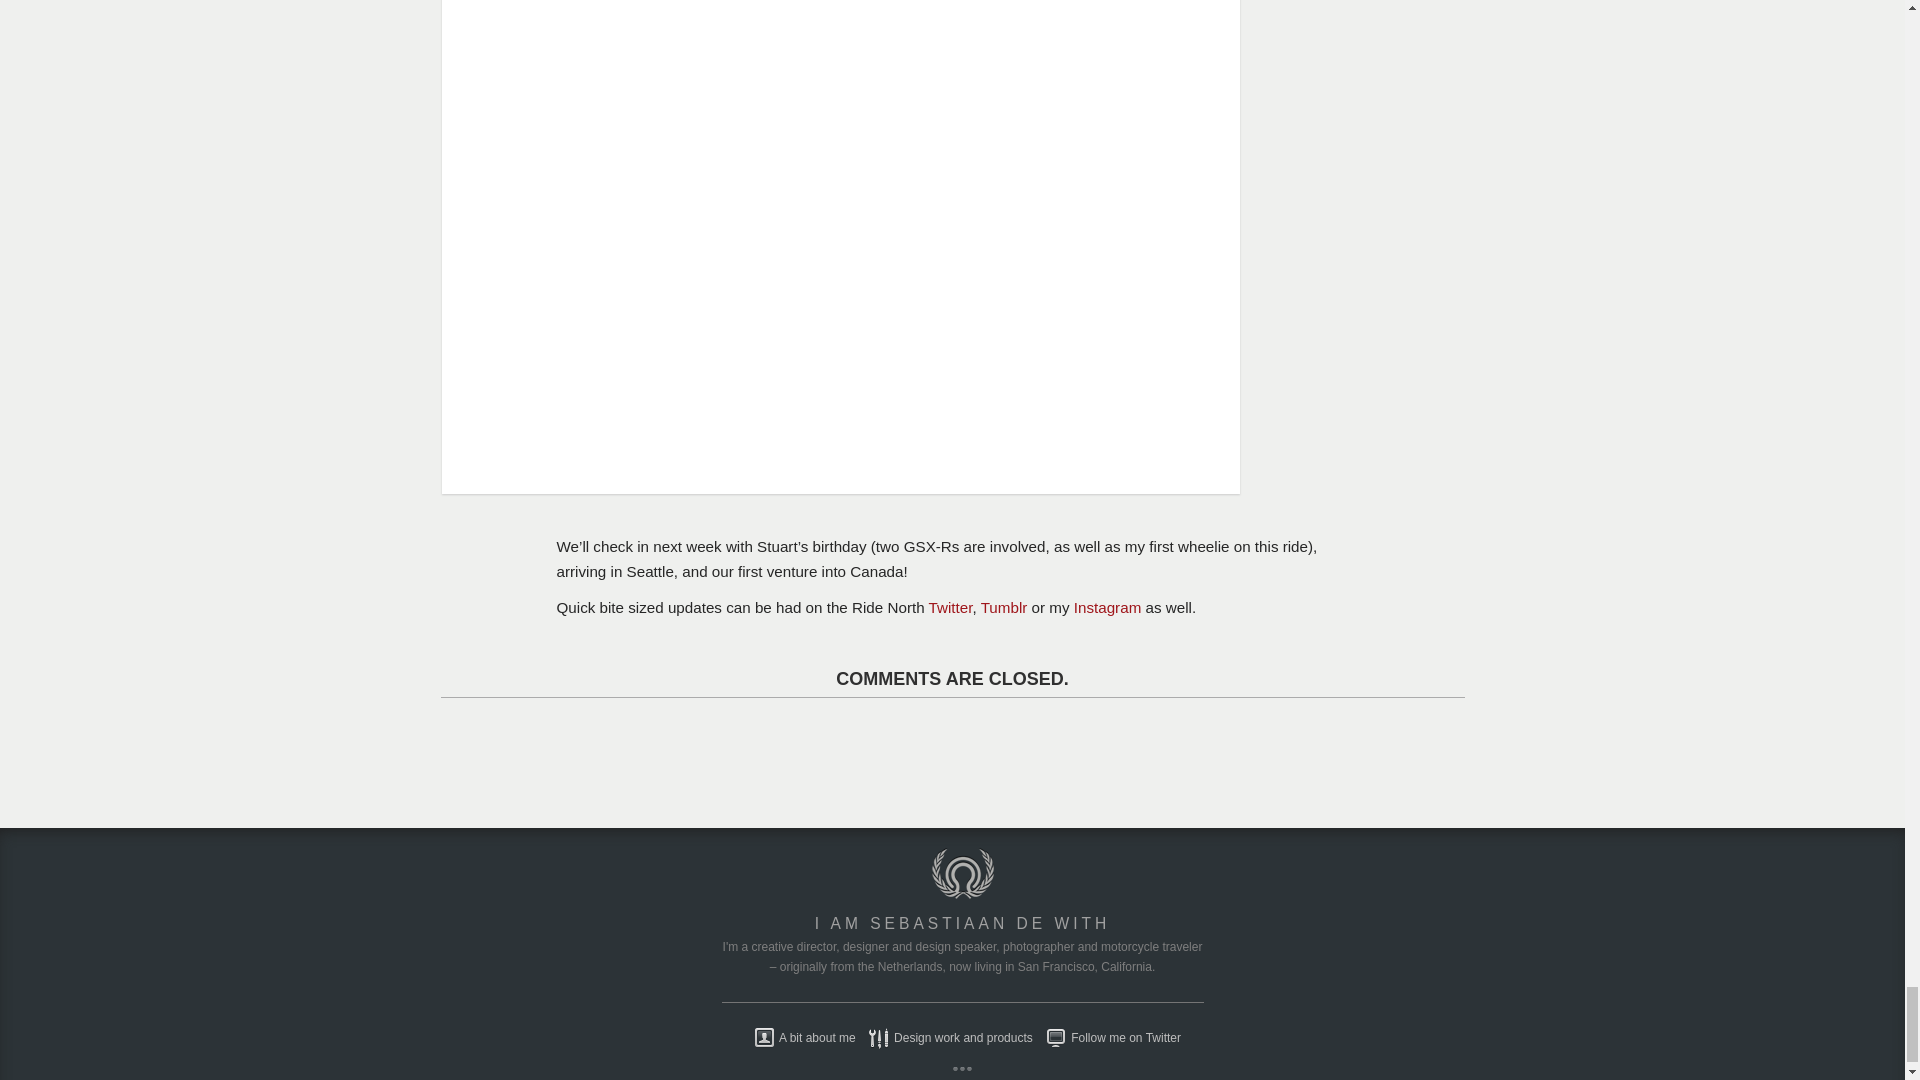  What do you see at coordinates (945, 1038) in the screenshot?
I see `Design work and products` at bounding box center [945, 1038].